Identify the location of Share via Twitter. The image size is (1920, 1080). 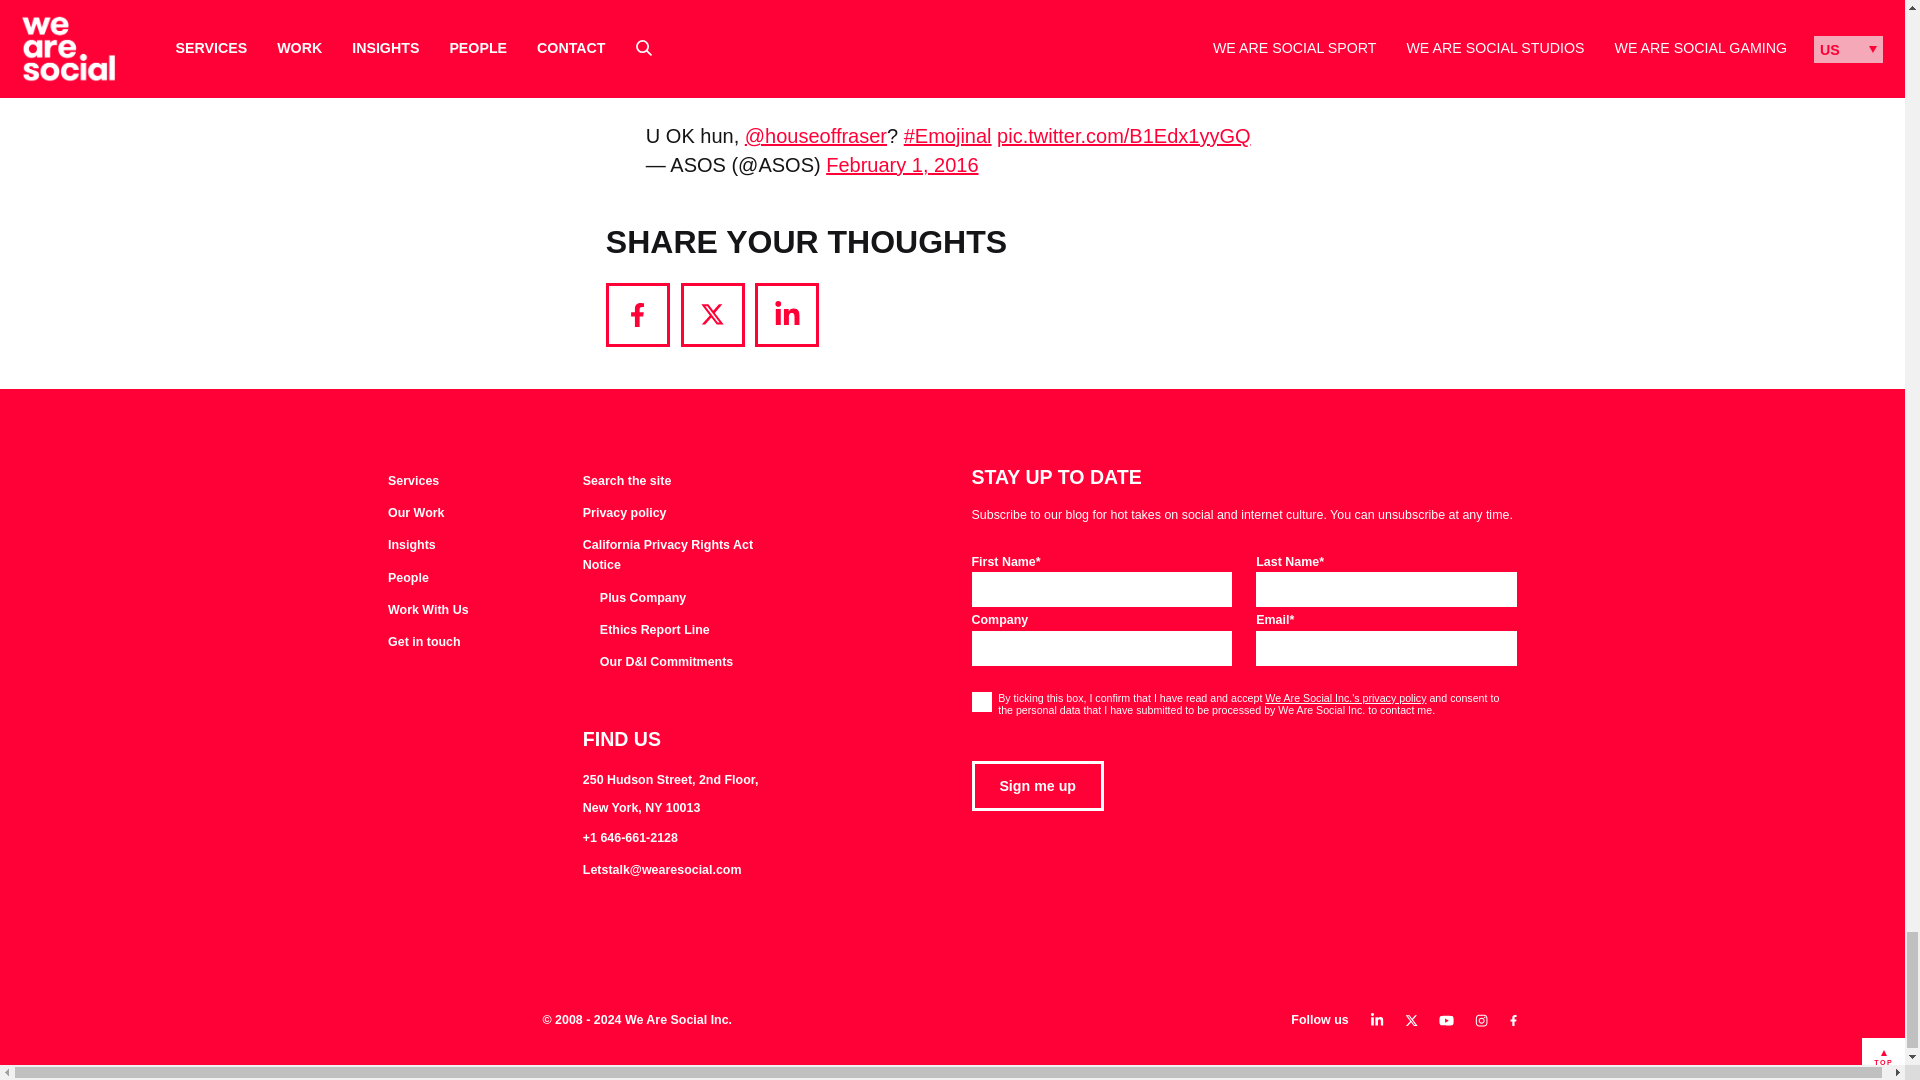
(712, 314).